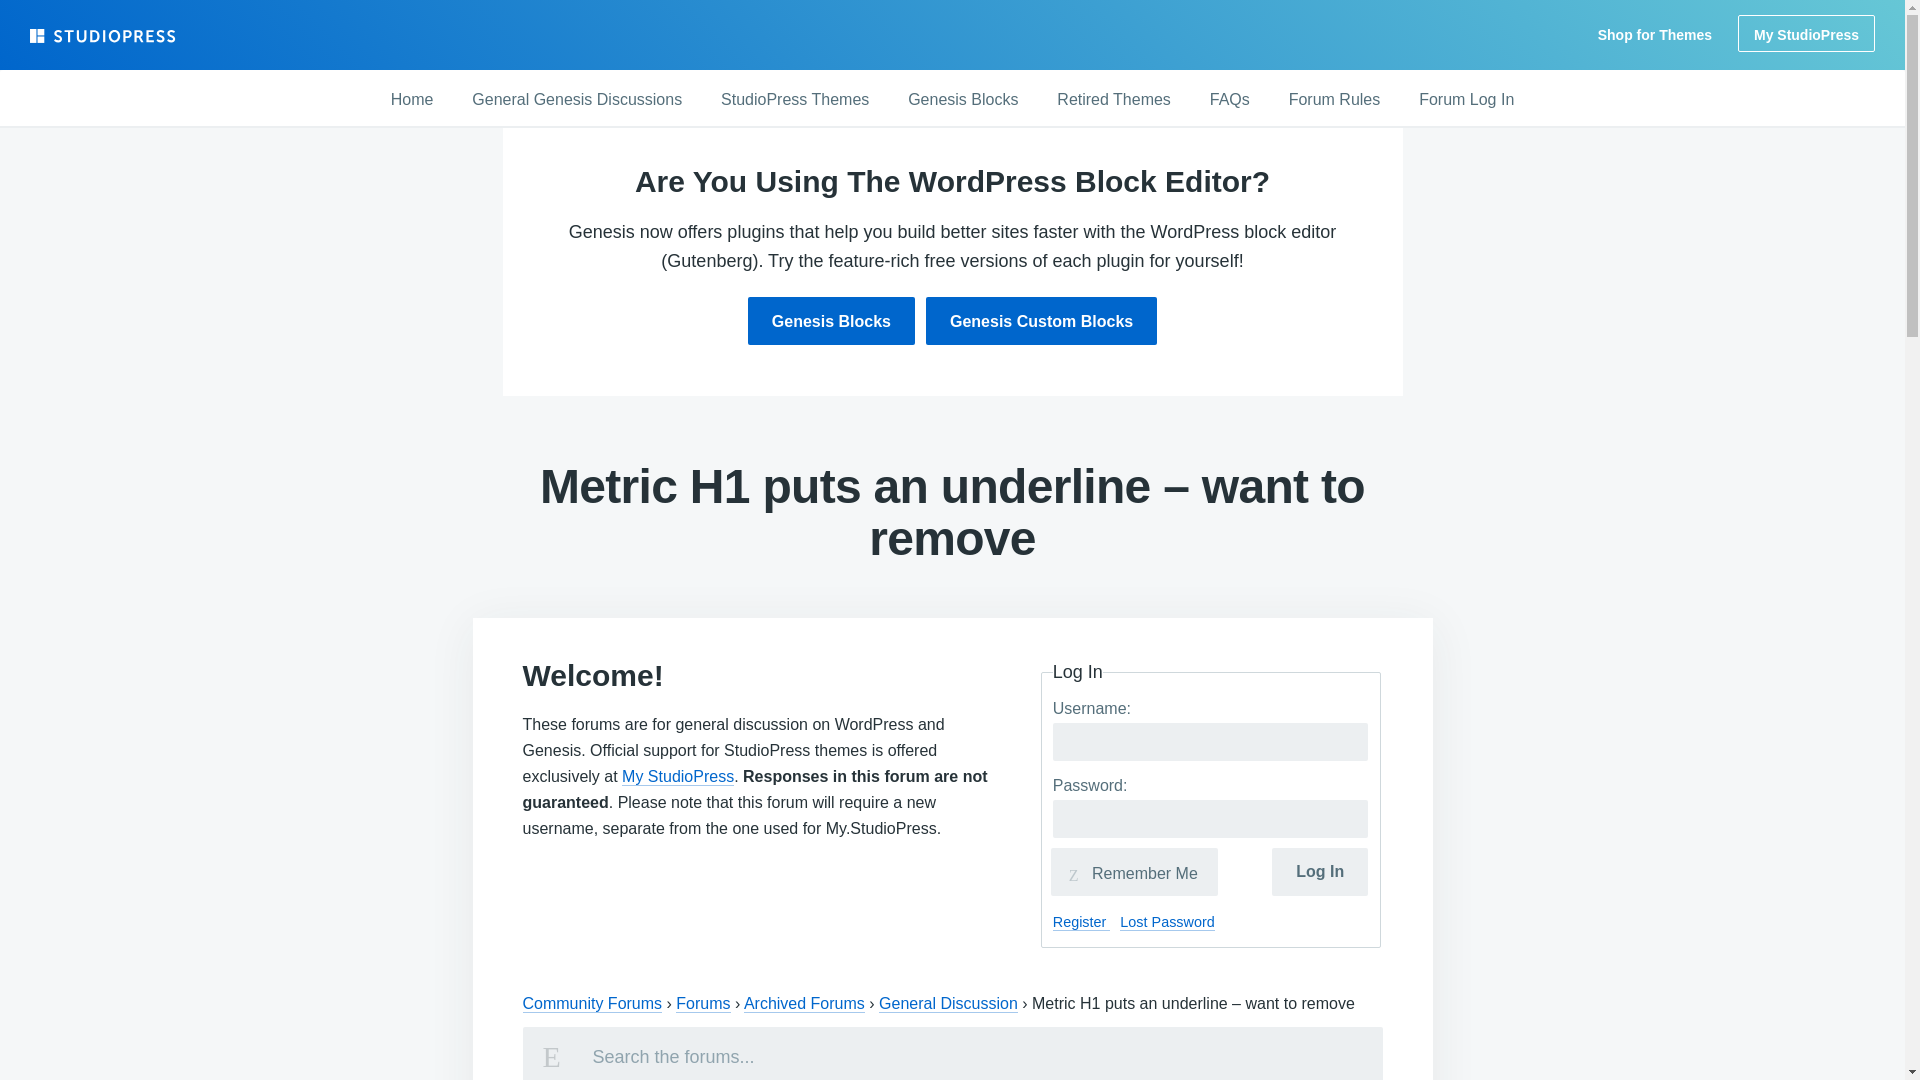  What do you see at coordinates (1806, 33) in the screenshot?
I see `My StudioPress` at bounding box center [1806, 33].